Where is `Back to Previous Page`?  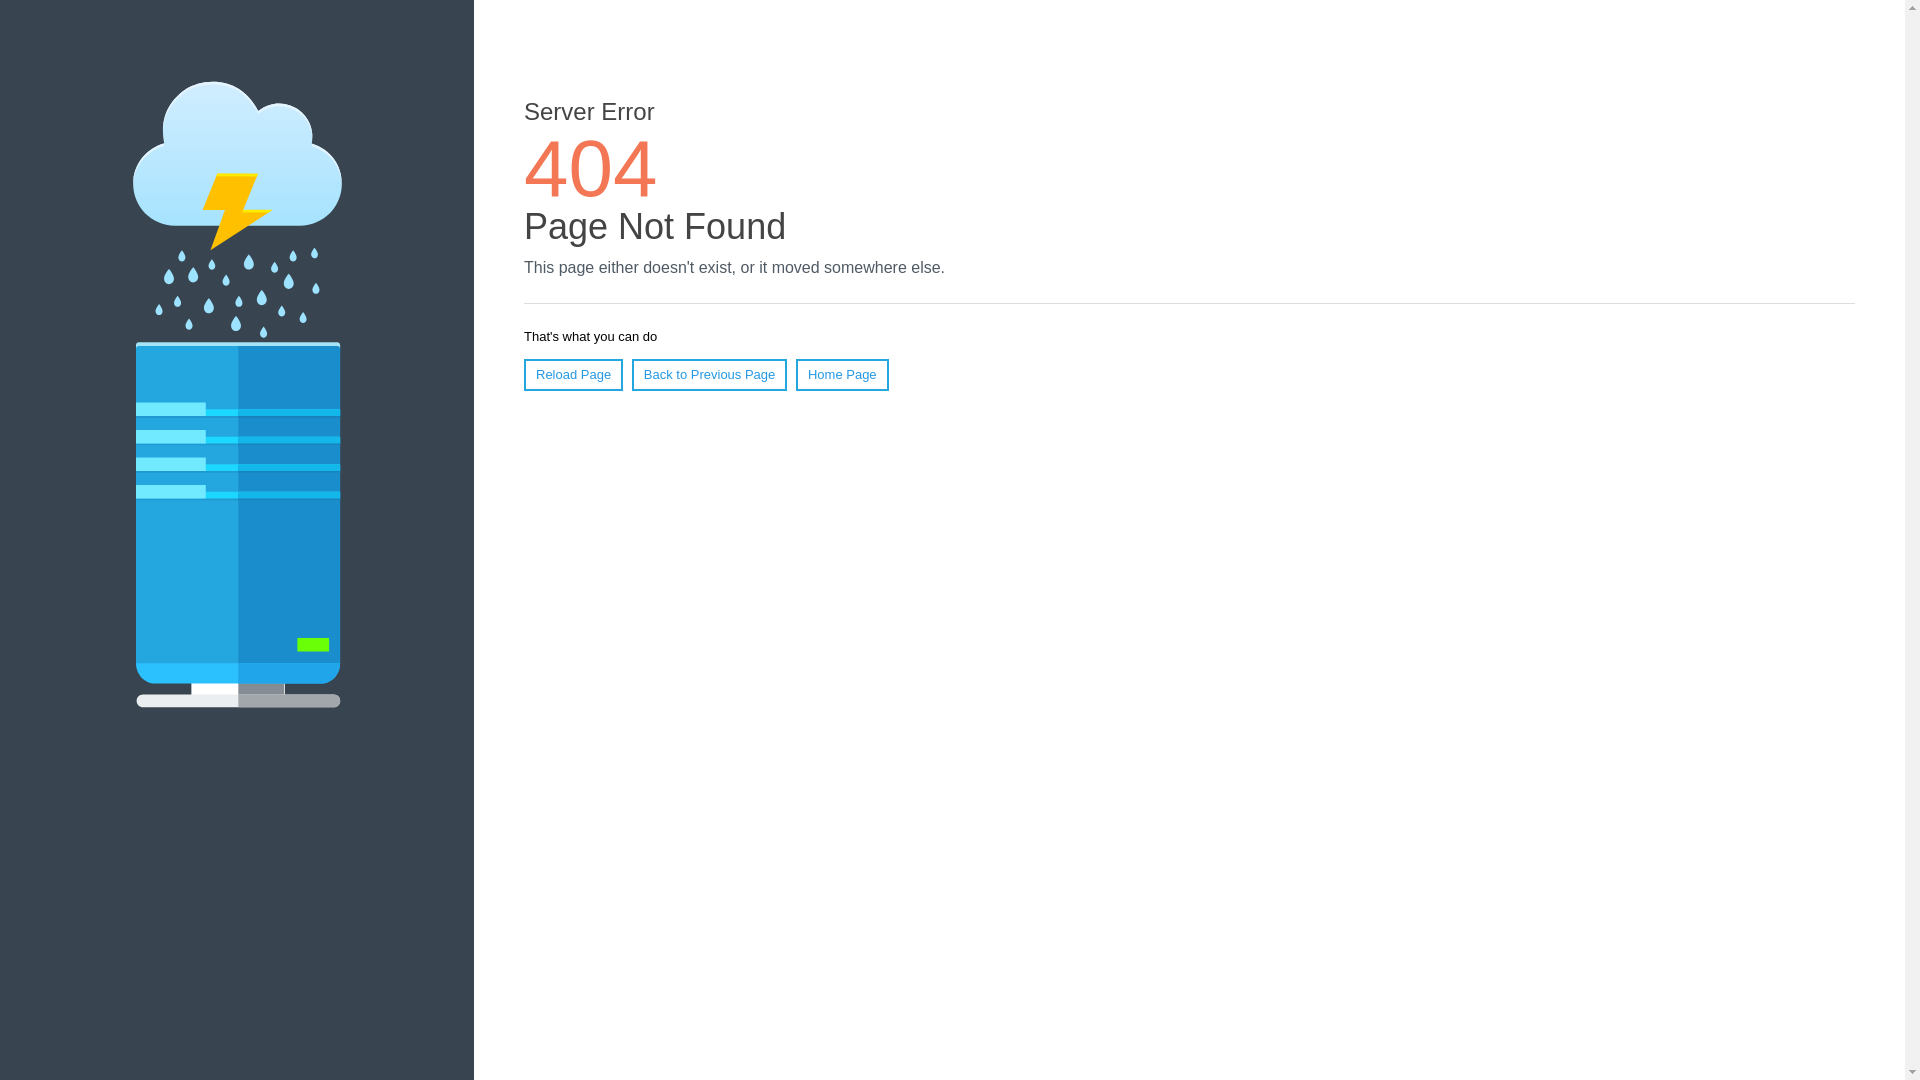
Back to Previous Page is located at coordinates (710, 375).